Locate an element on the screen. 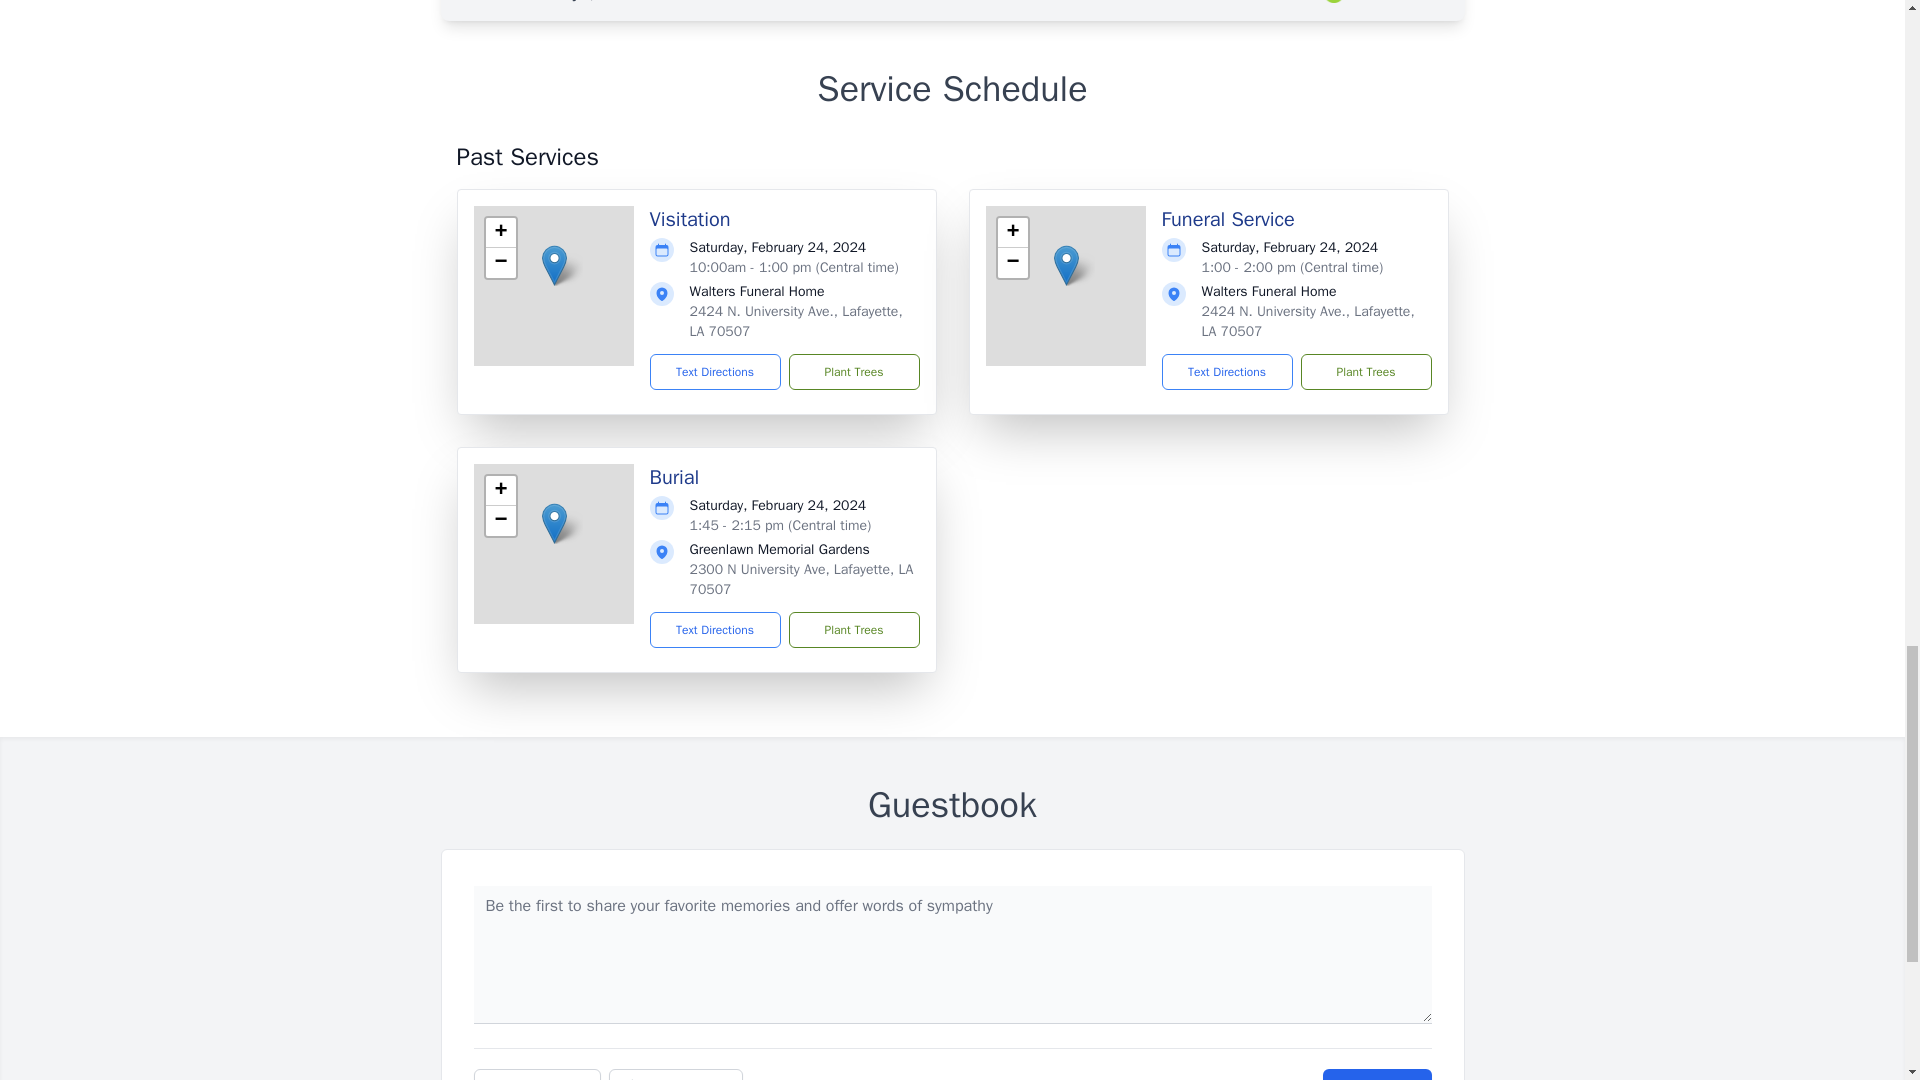  Zoom out is located at coordinates (500, 262).